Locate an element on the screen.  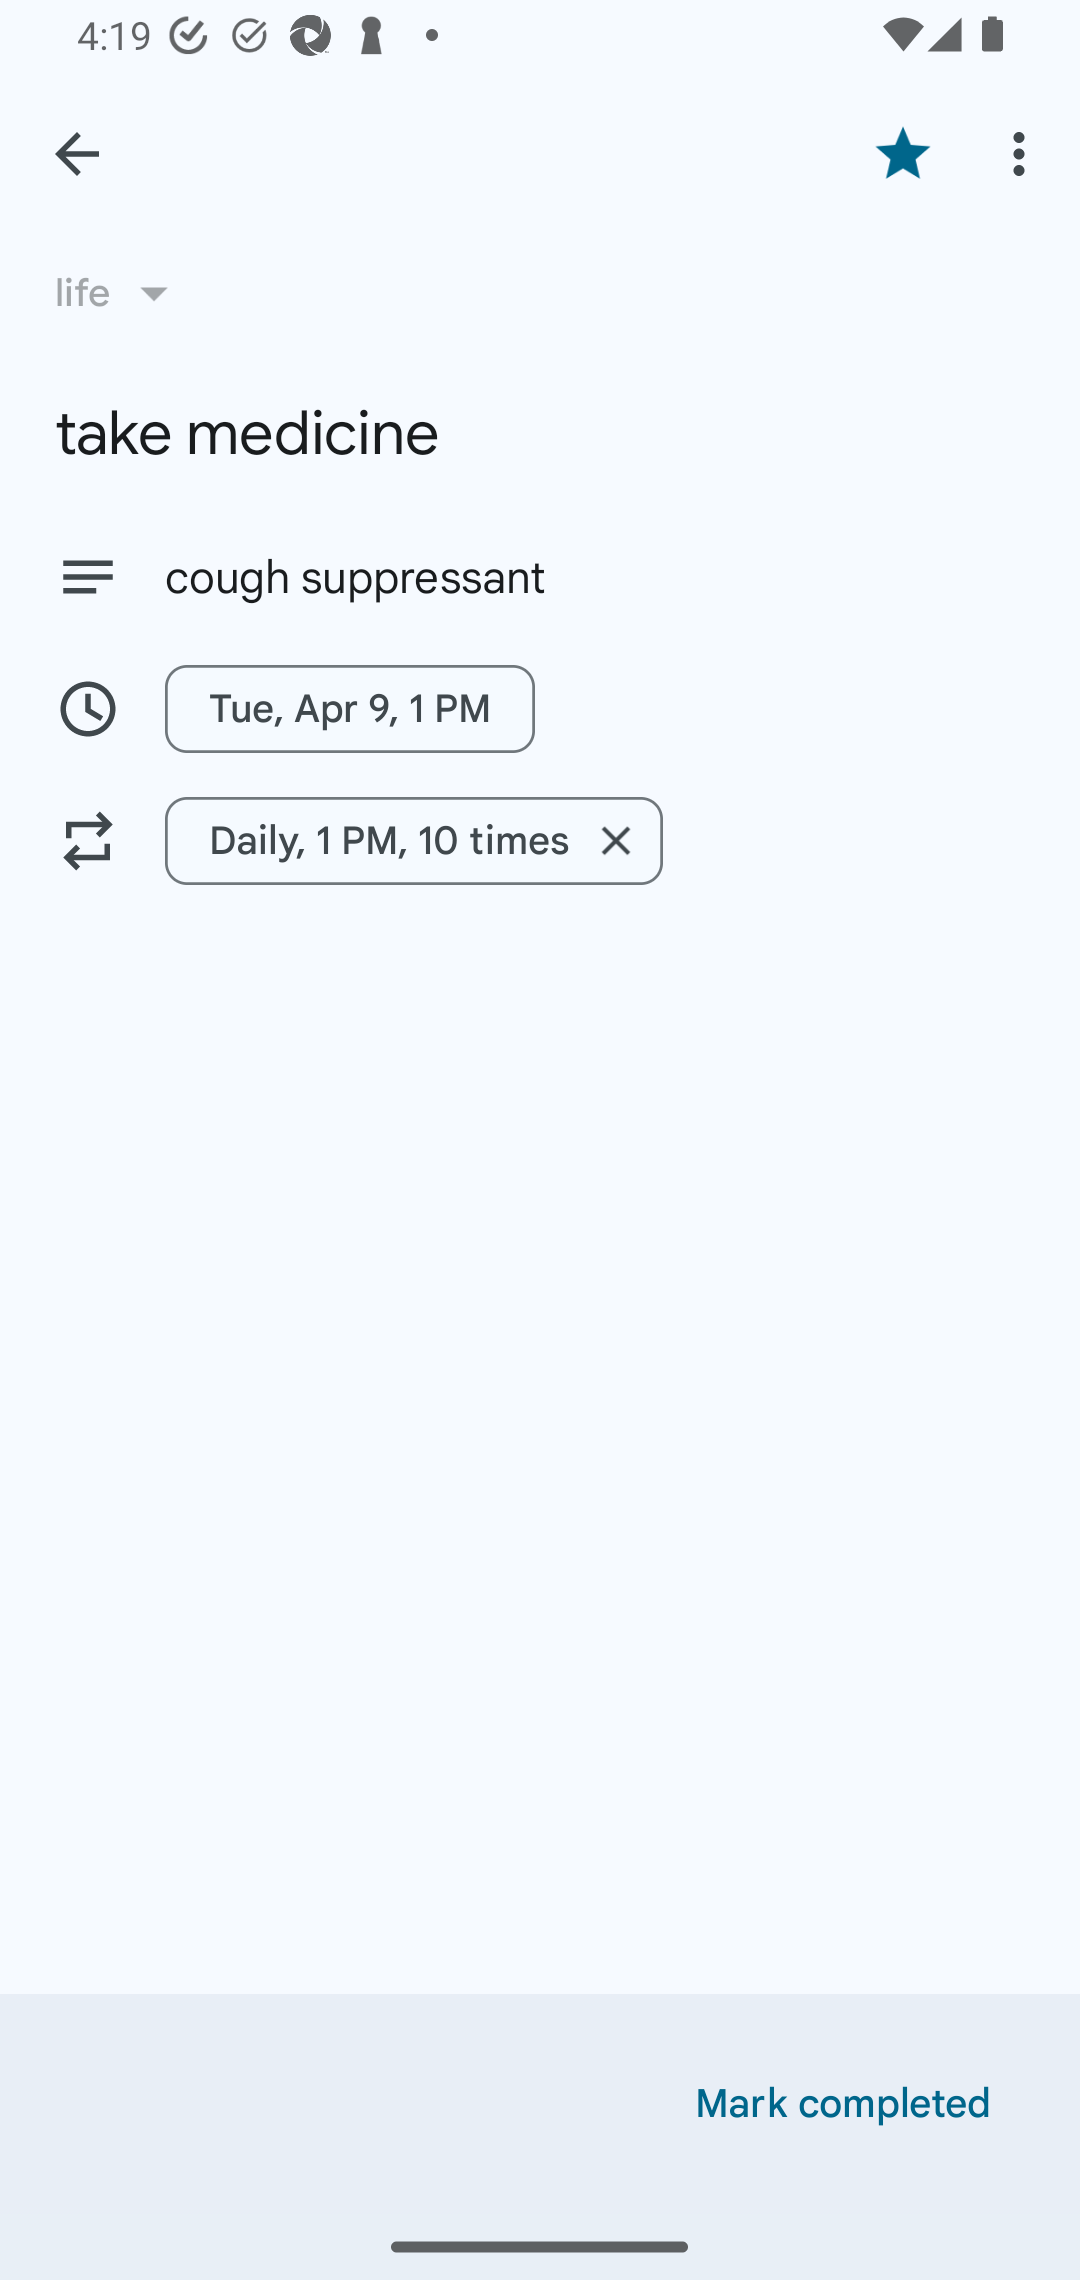
Daily, 1 PM, 10 times End repeating is located at coordinates (414, 841).